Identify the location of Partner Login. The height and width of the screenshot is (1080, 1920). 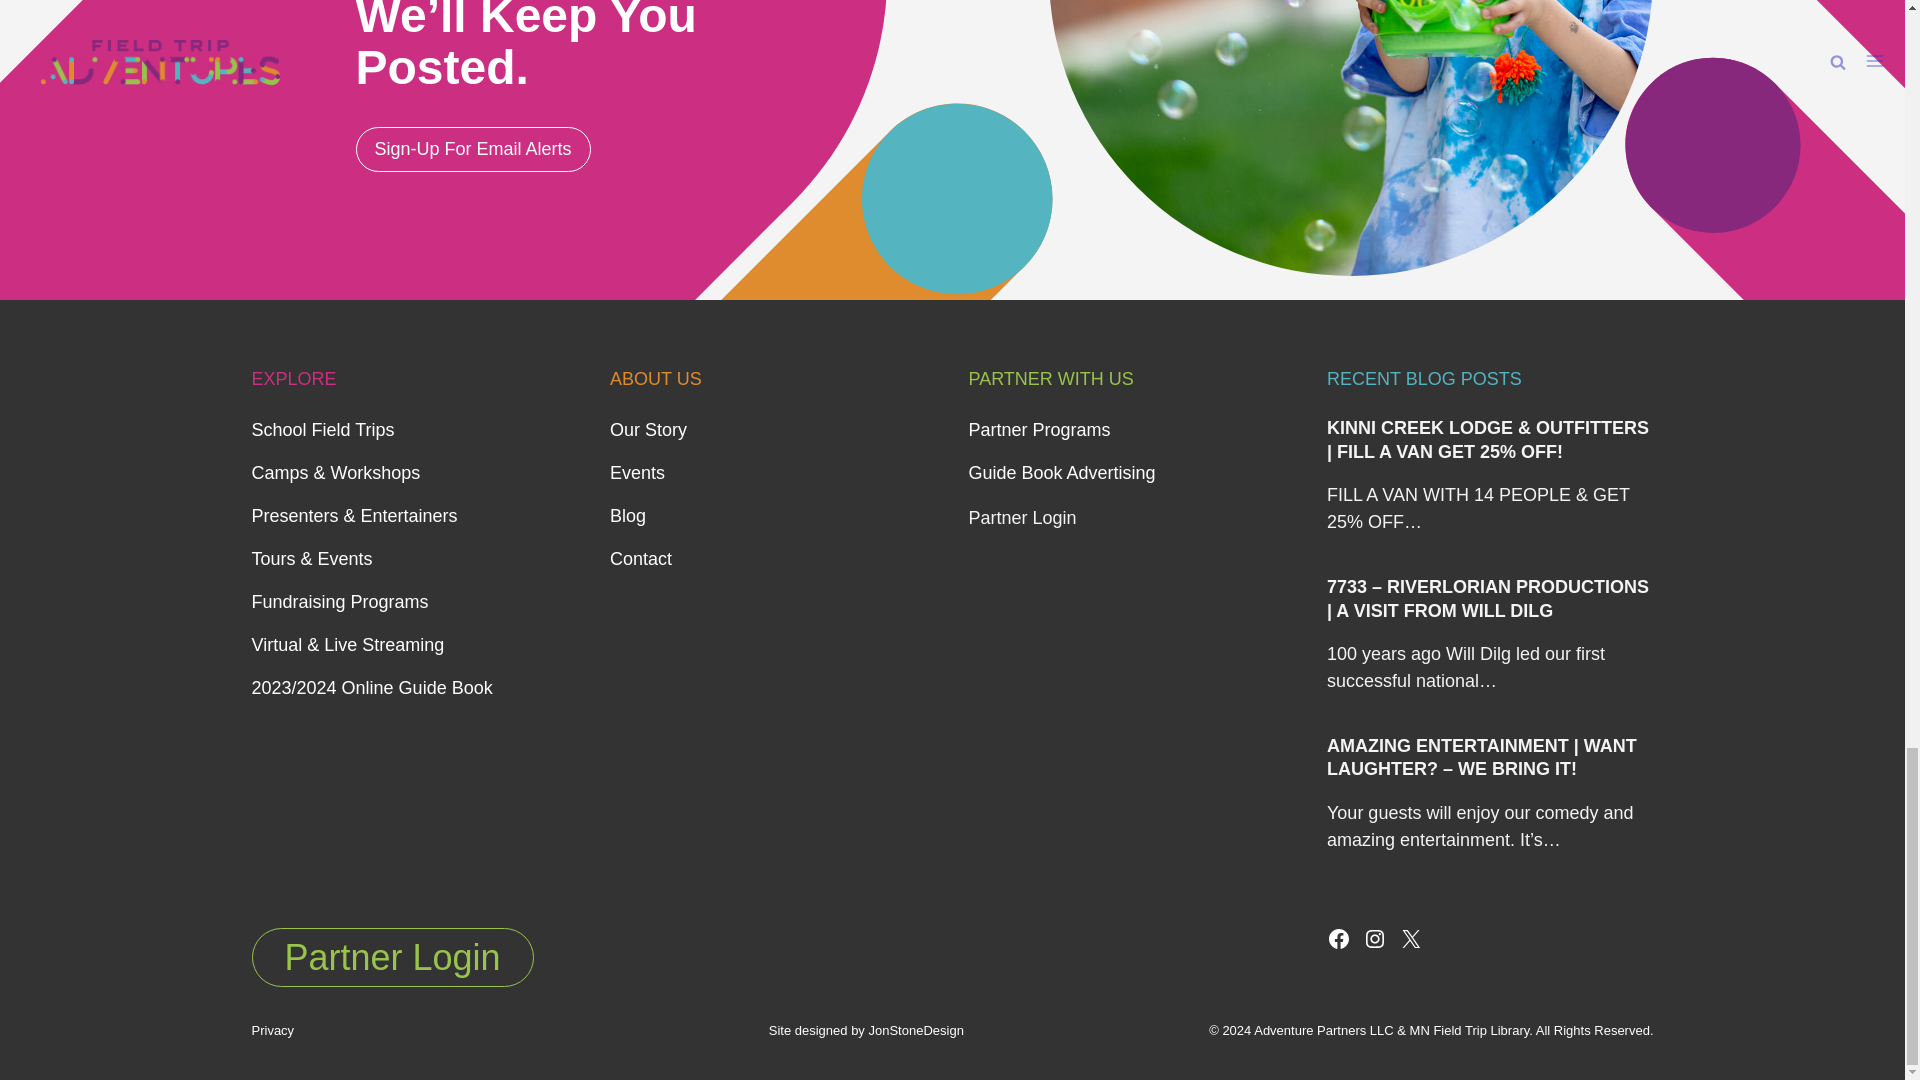
(392, 957).